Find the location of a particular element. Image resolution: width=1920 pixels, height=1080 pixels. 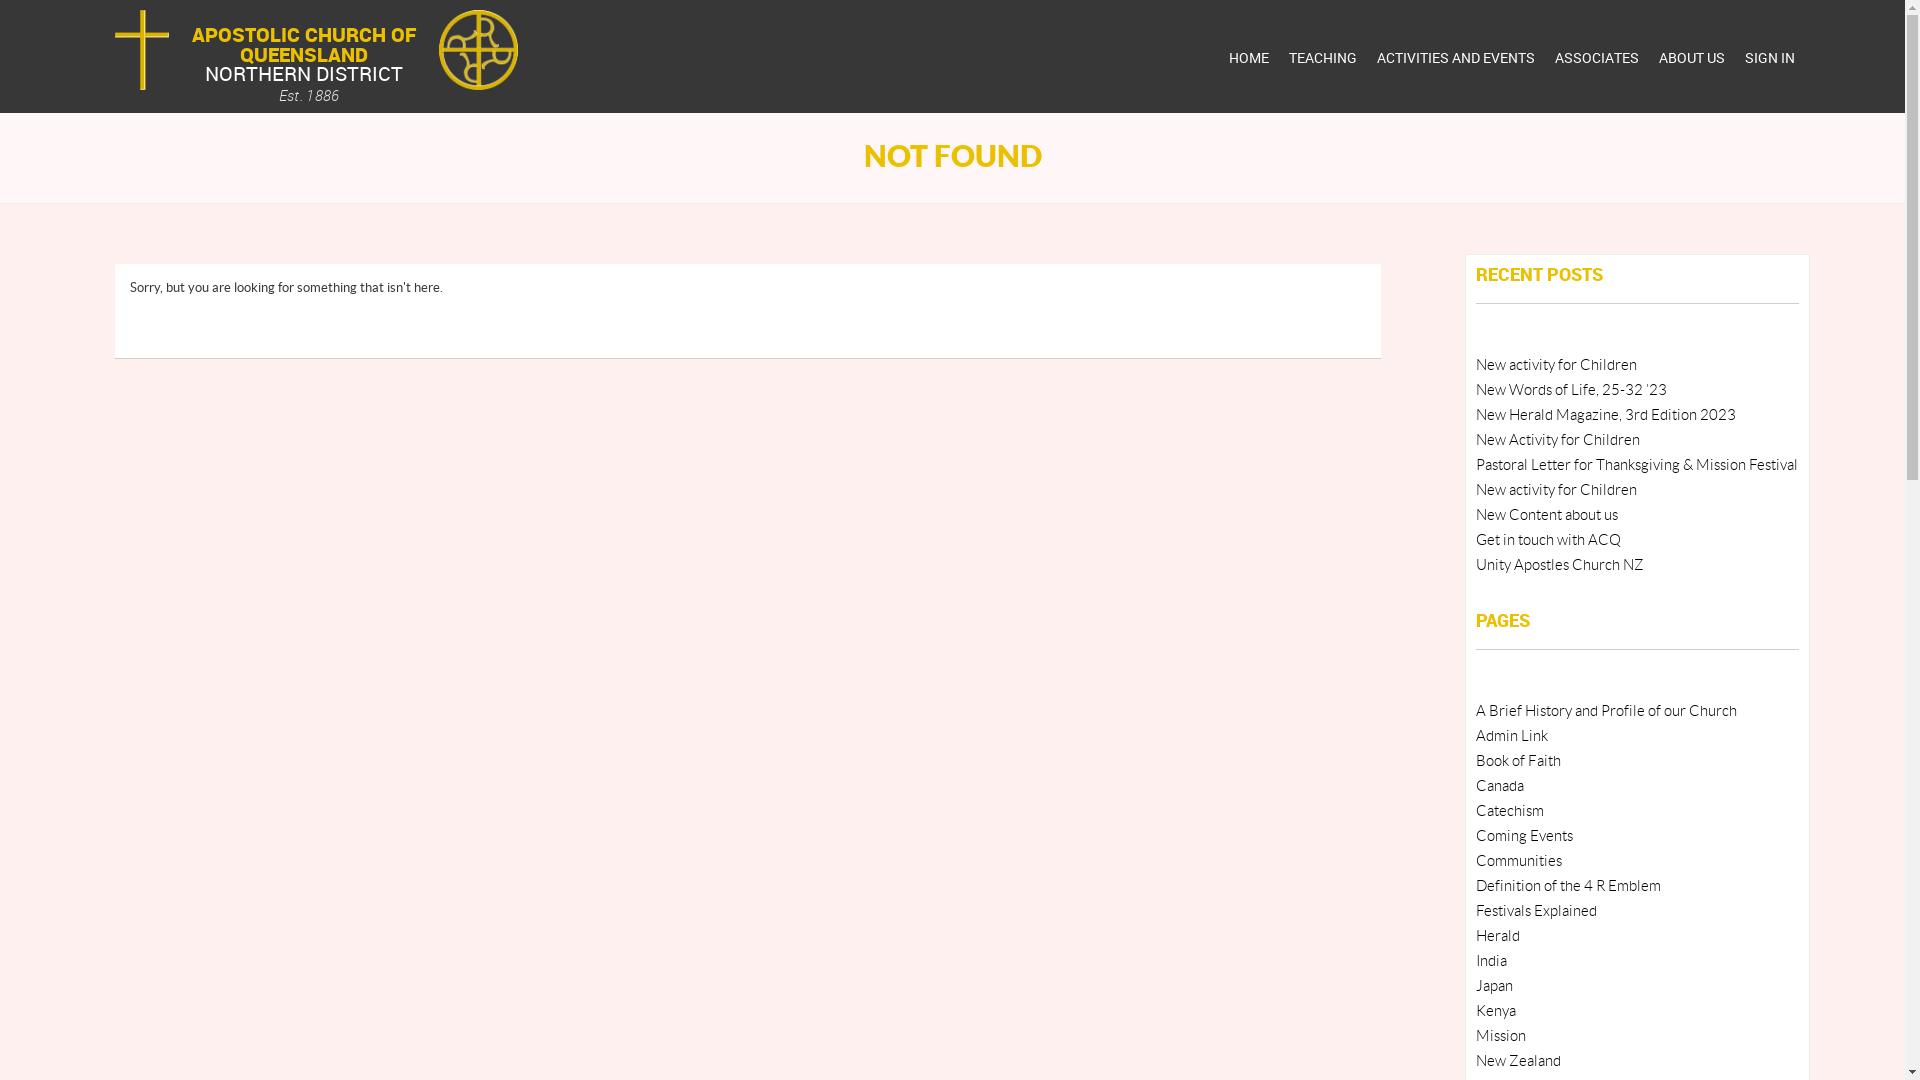

ACTIVITIES AND EVENTS is located at coordinates (1451, 58).